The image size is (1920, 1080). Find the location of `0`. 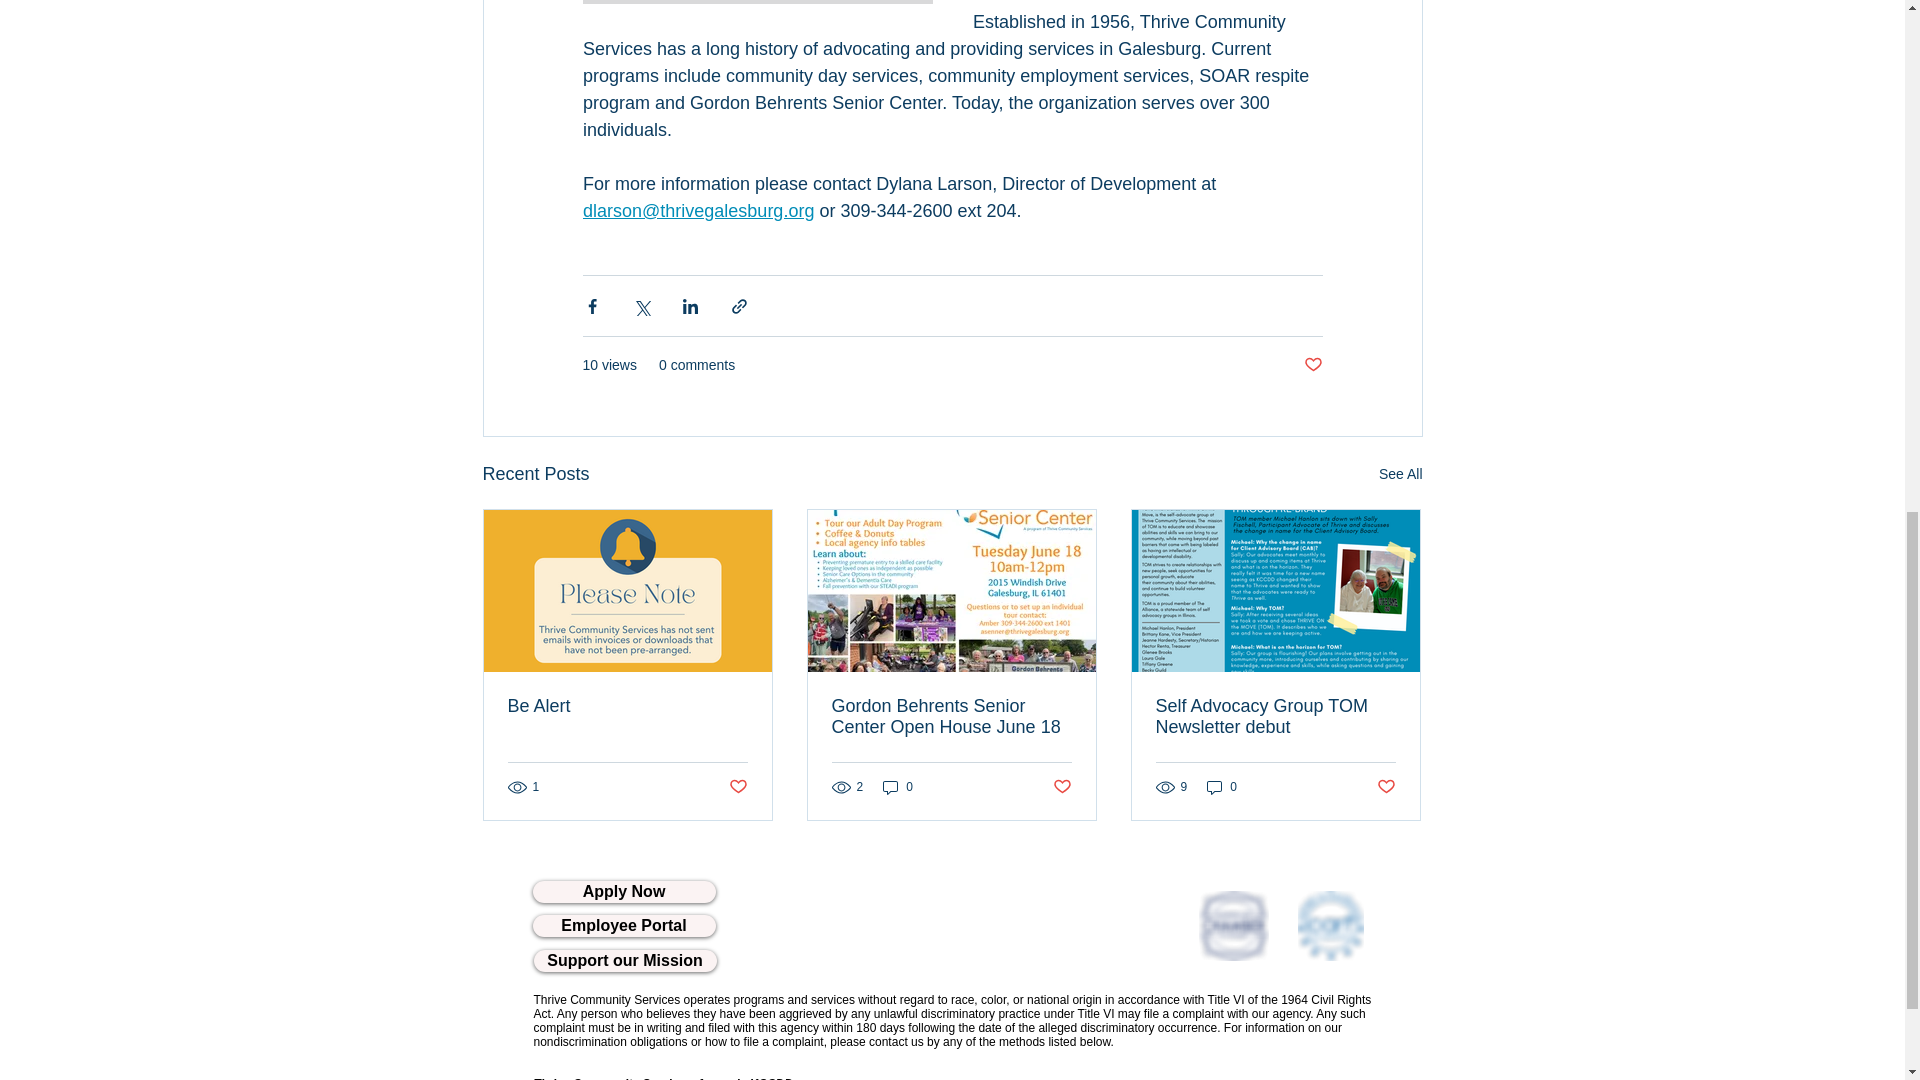

0 is located at coordinates (898, 787).